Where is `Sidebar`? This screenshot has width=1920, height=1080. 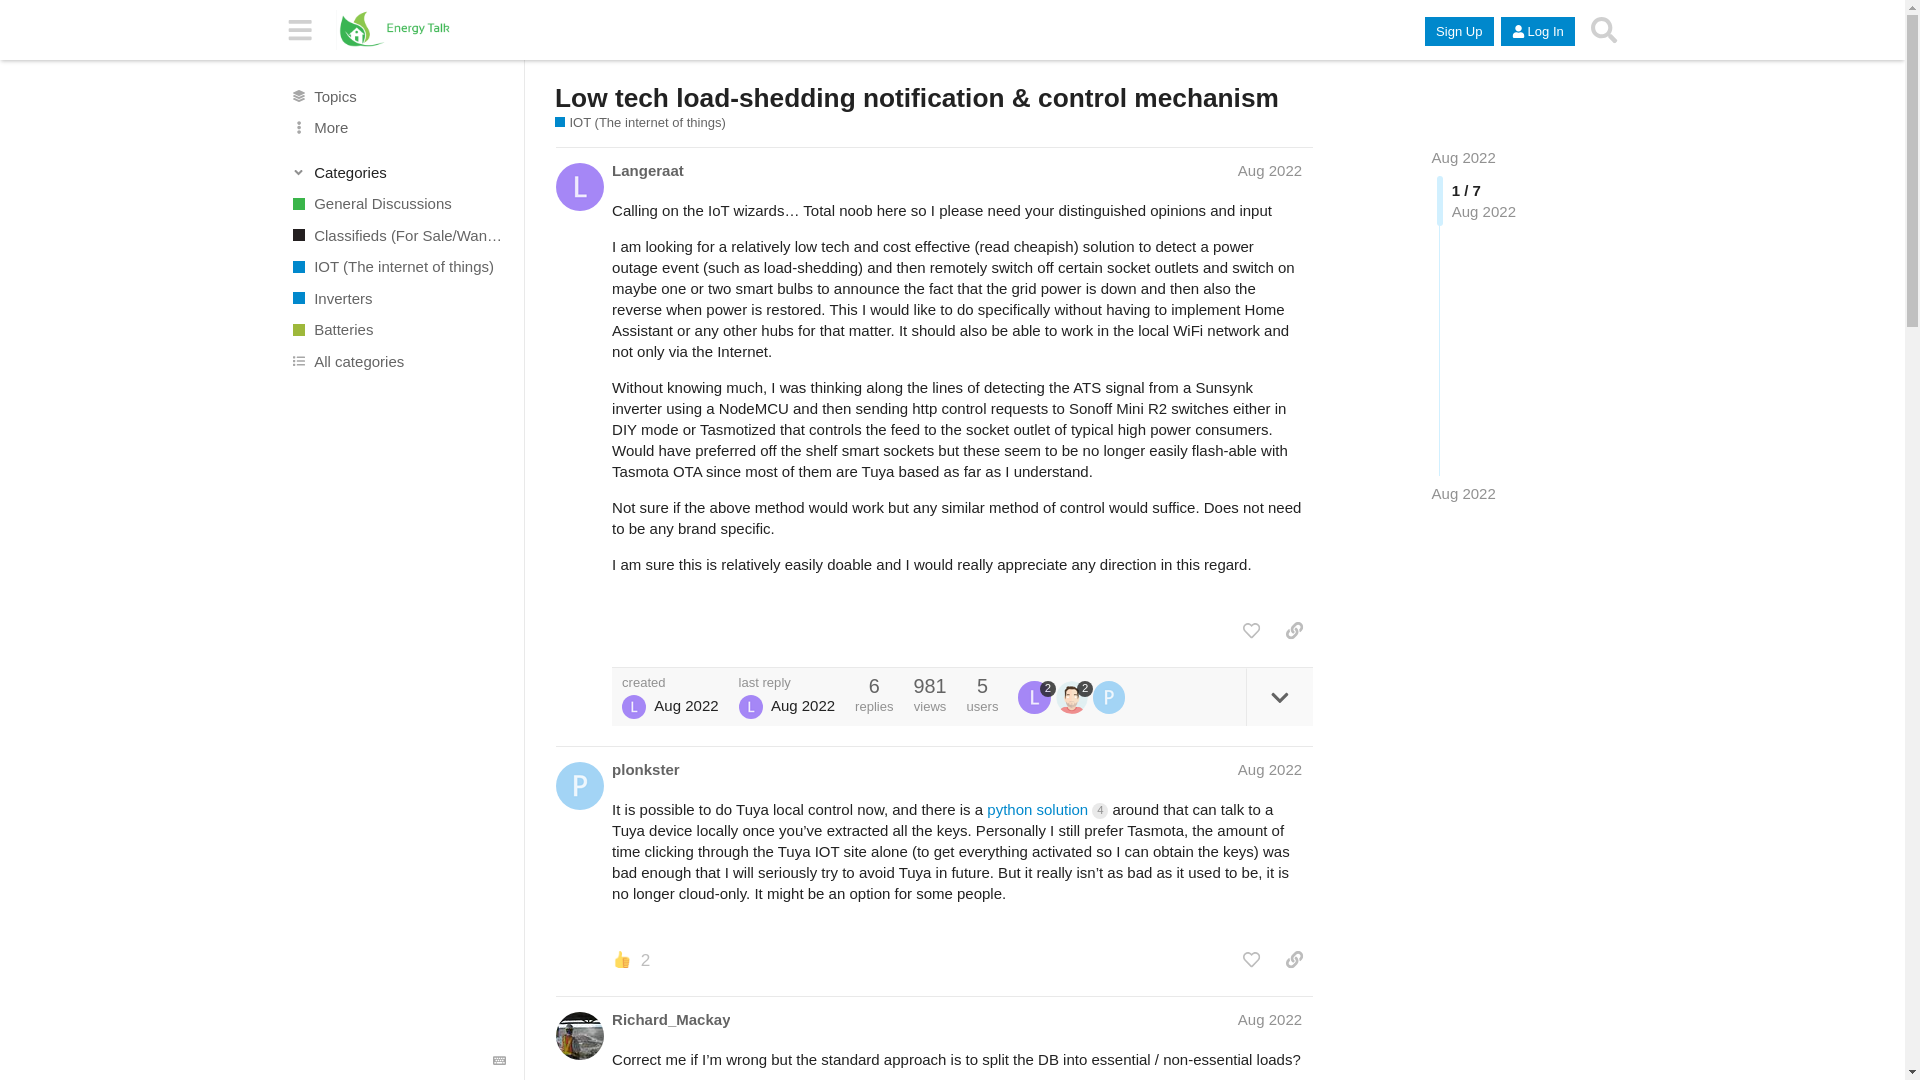 Sidebar is located at coordinates (300, 30).